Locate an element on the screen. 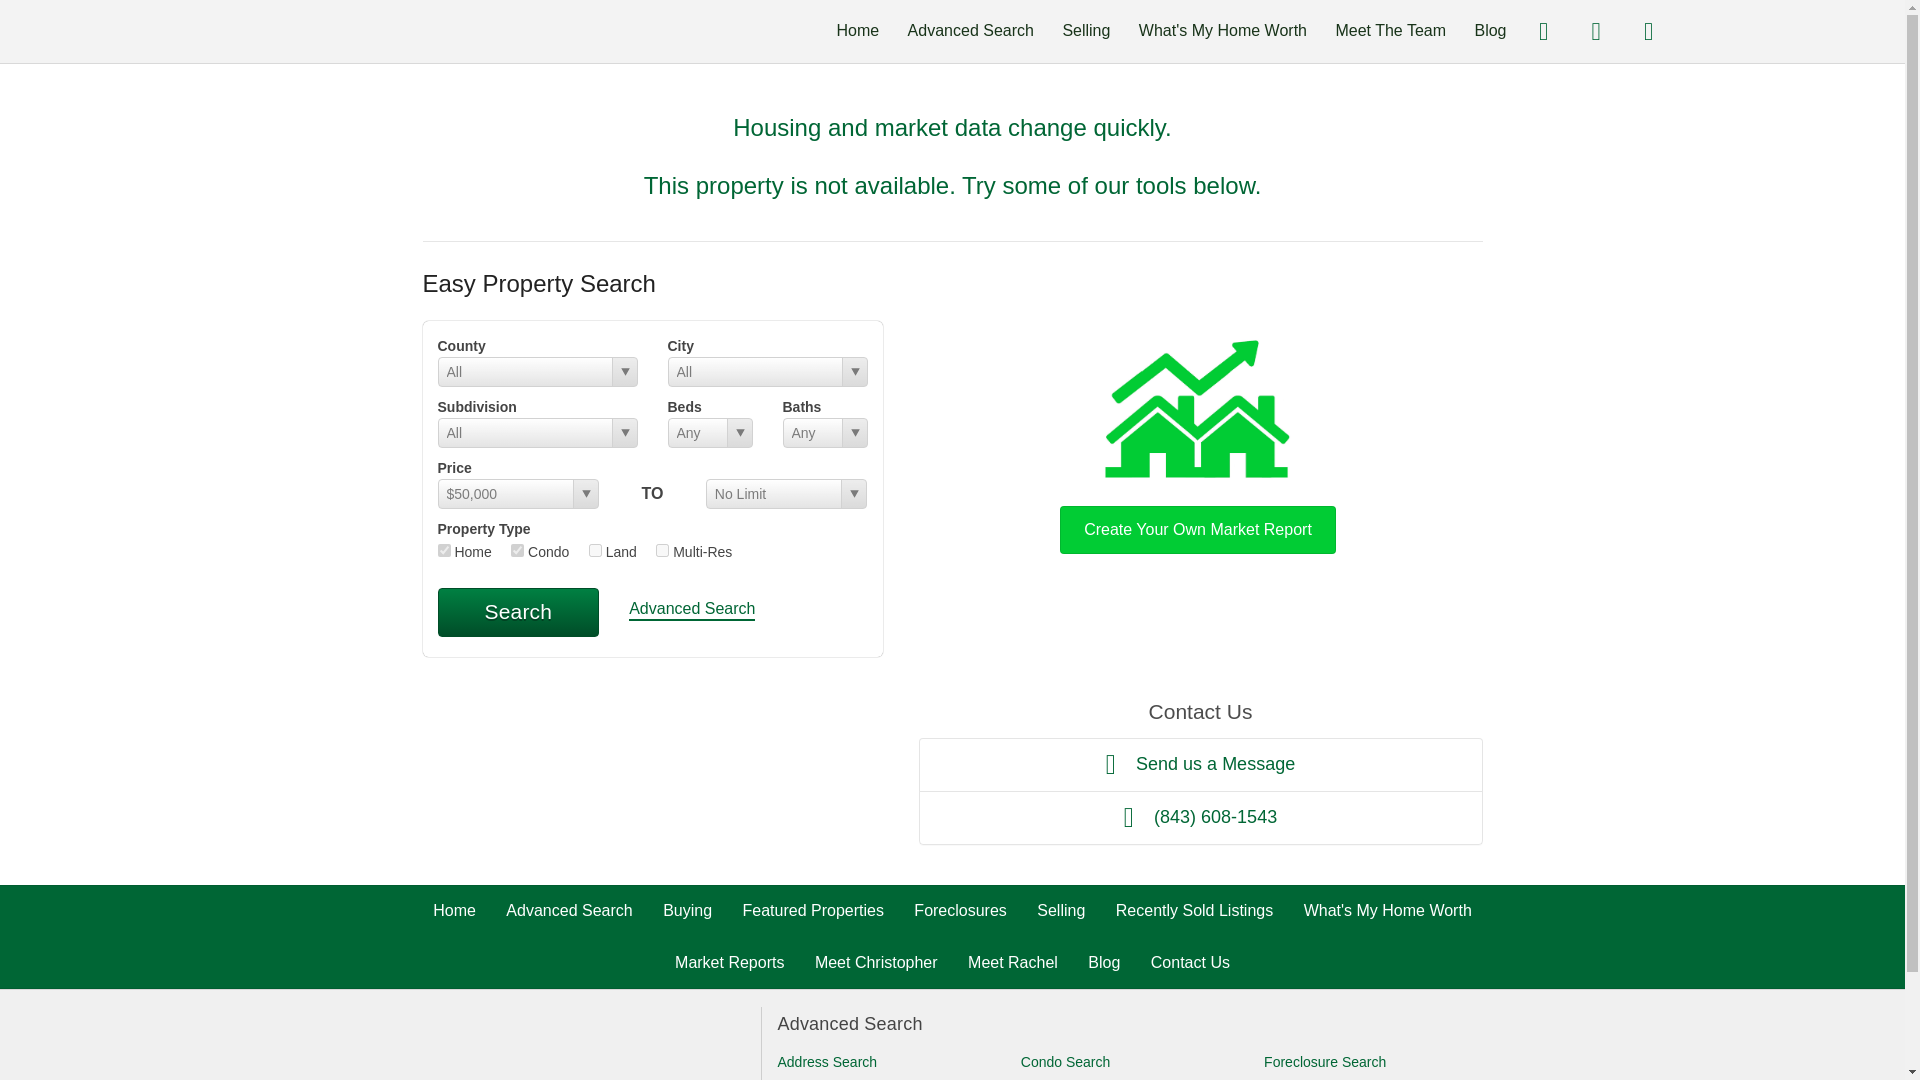 This screenshot has width=1920, height=1080. Recently Sold Listings is located at coordinates (1194, 910).